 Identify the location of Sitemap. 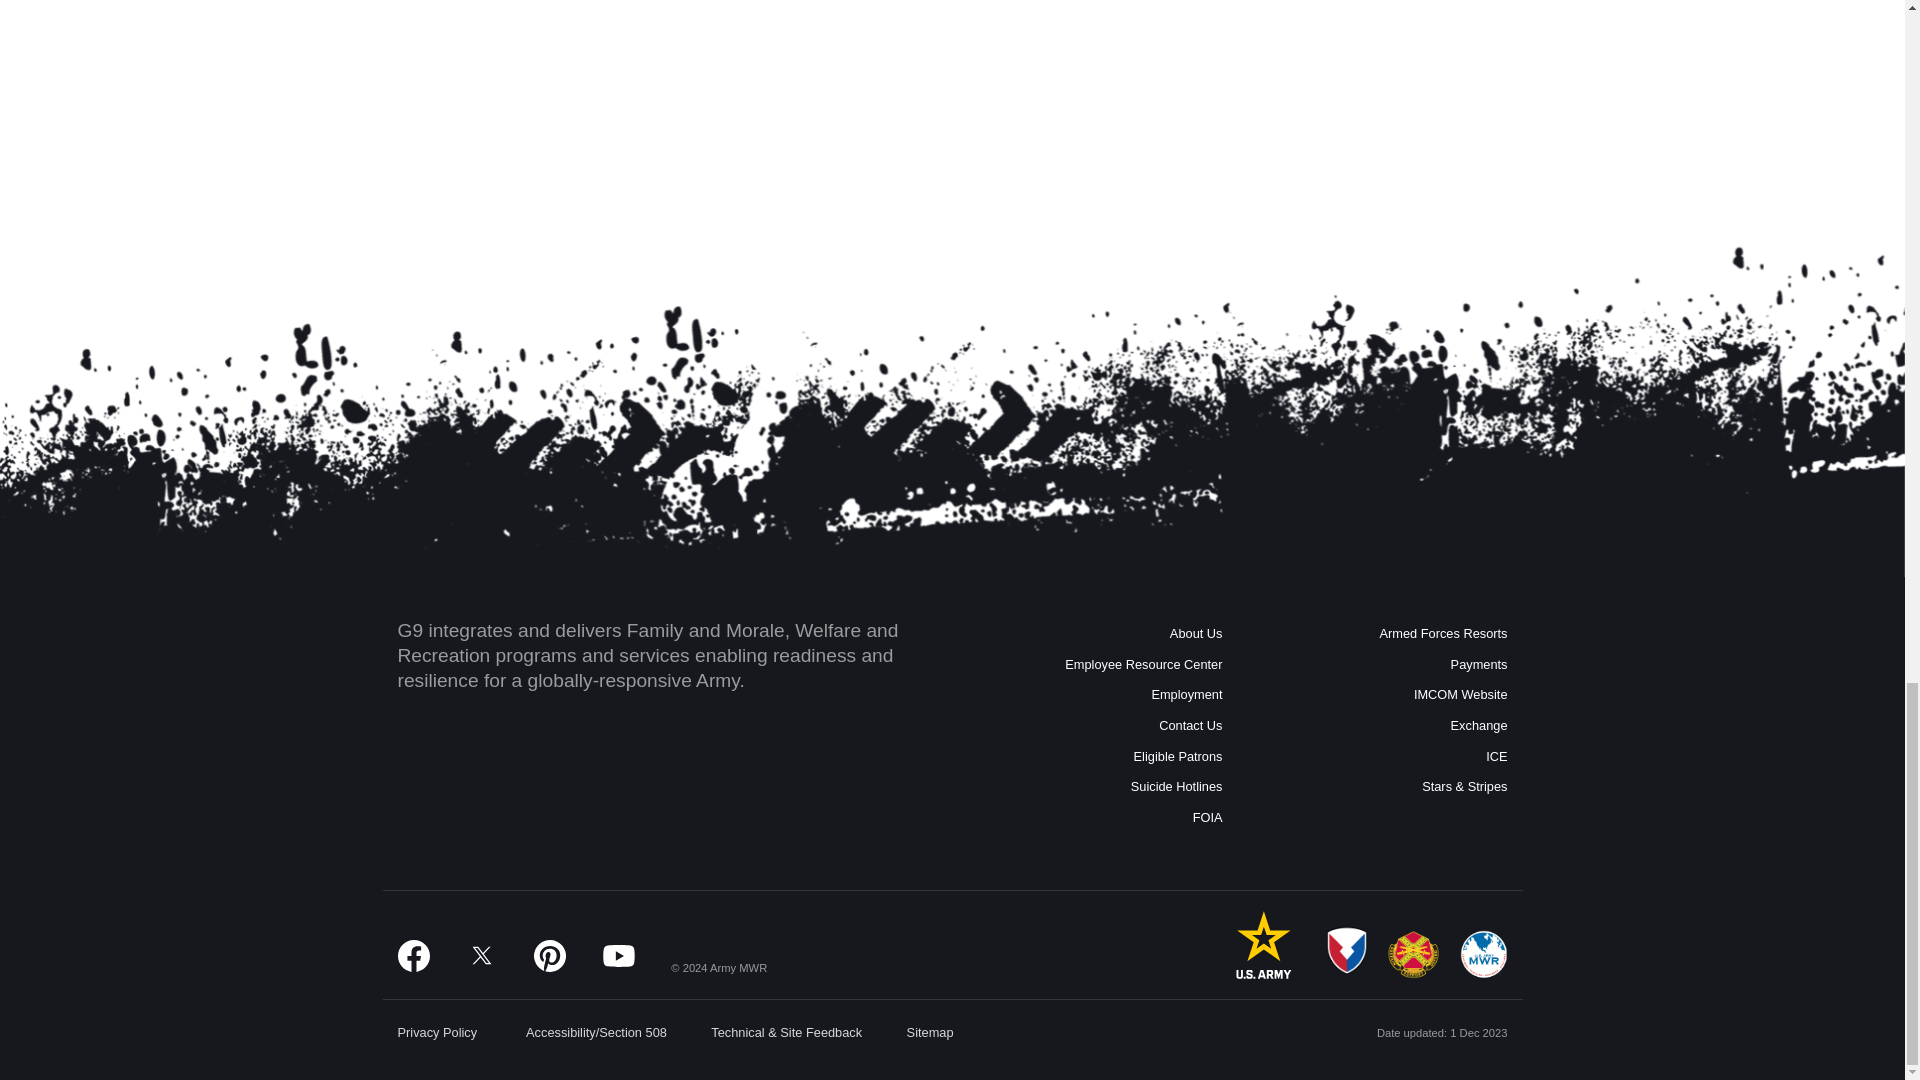
(930, 1032).